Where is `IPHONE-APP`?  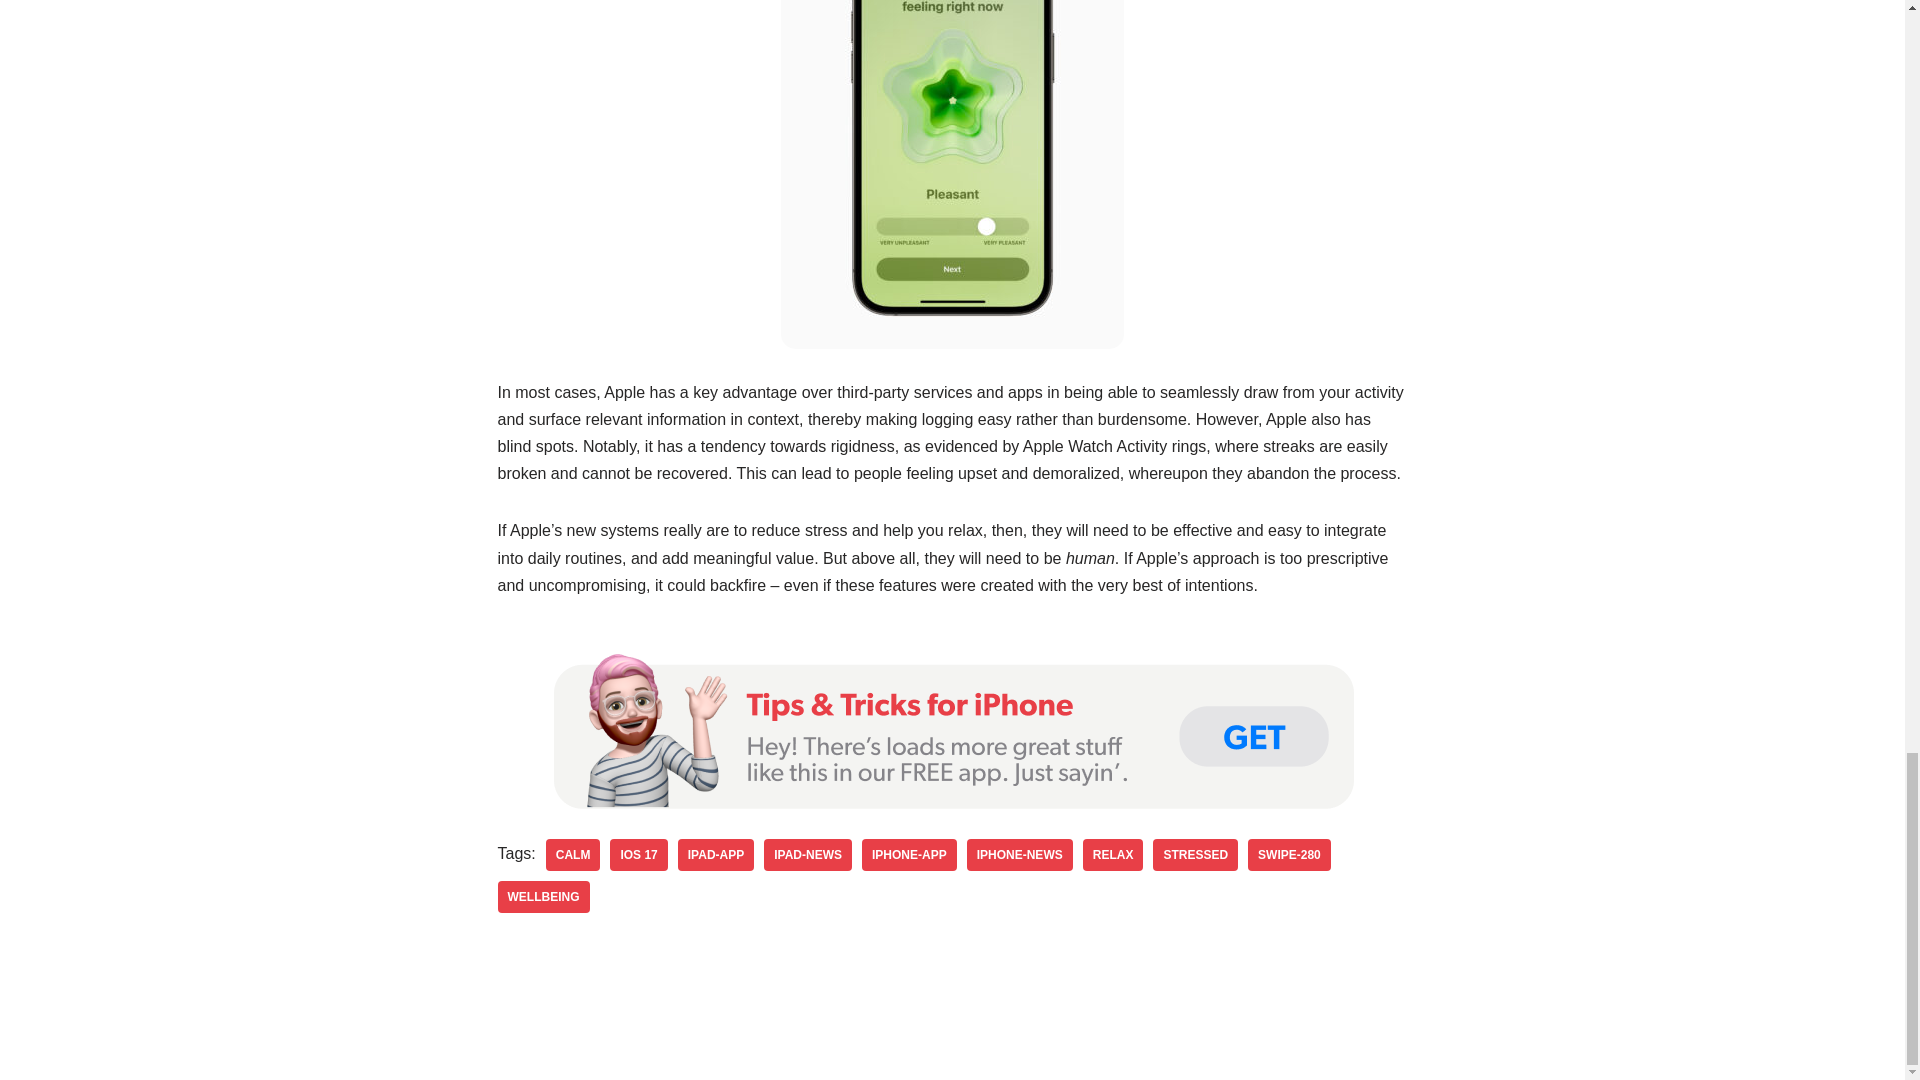
IPHONE-APP is located at coordinates (909, 854).